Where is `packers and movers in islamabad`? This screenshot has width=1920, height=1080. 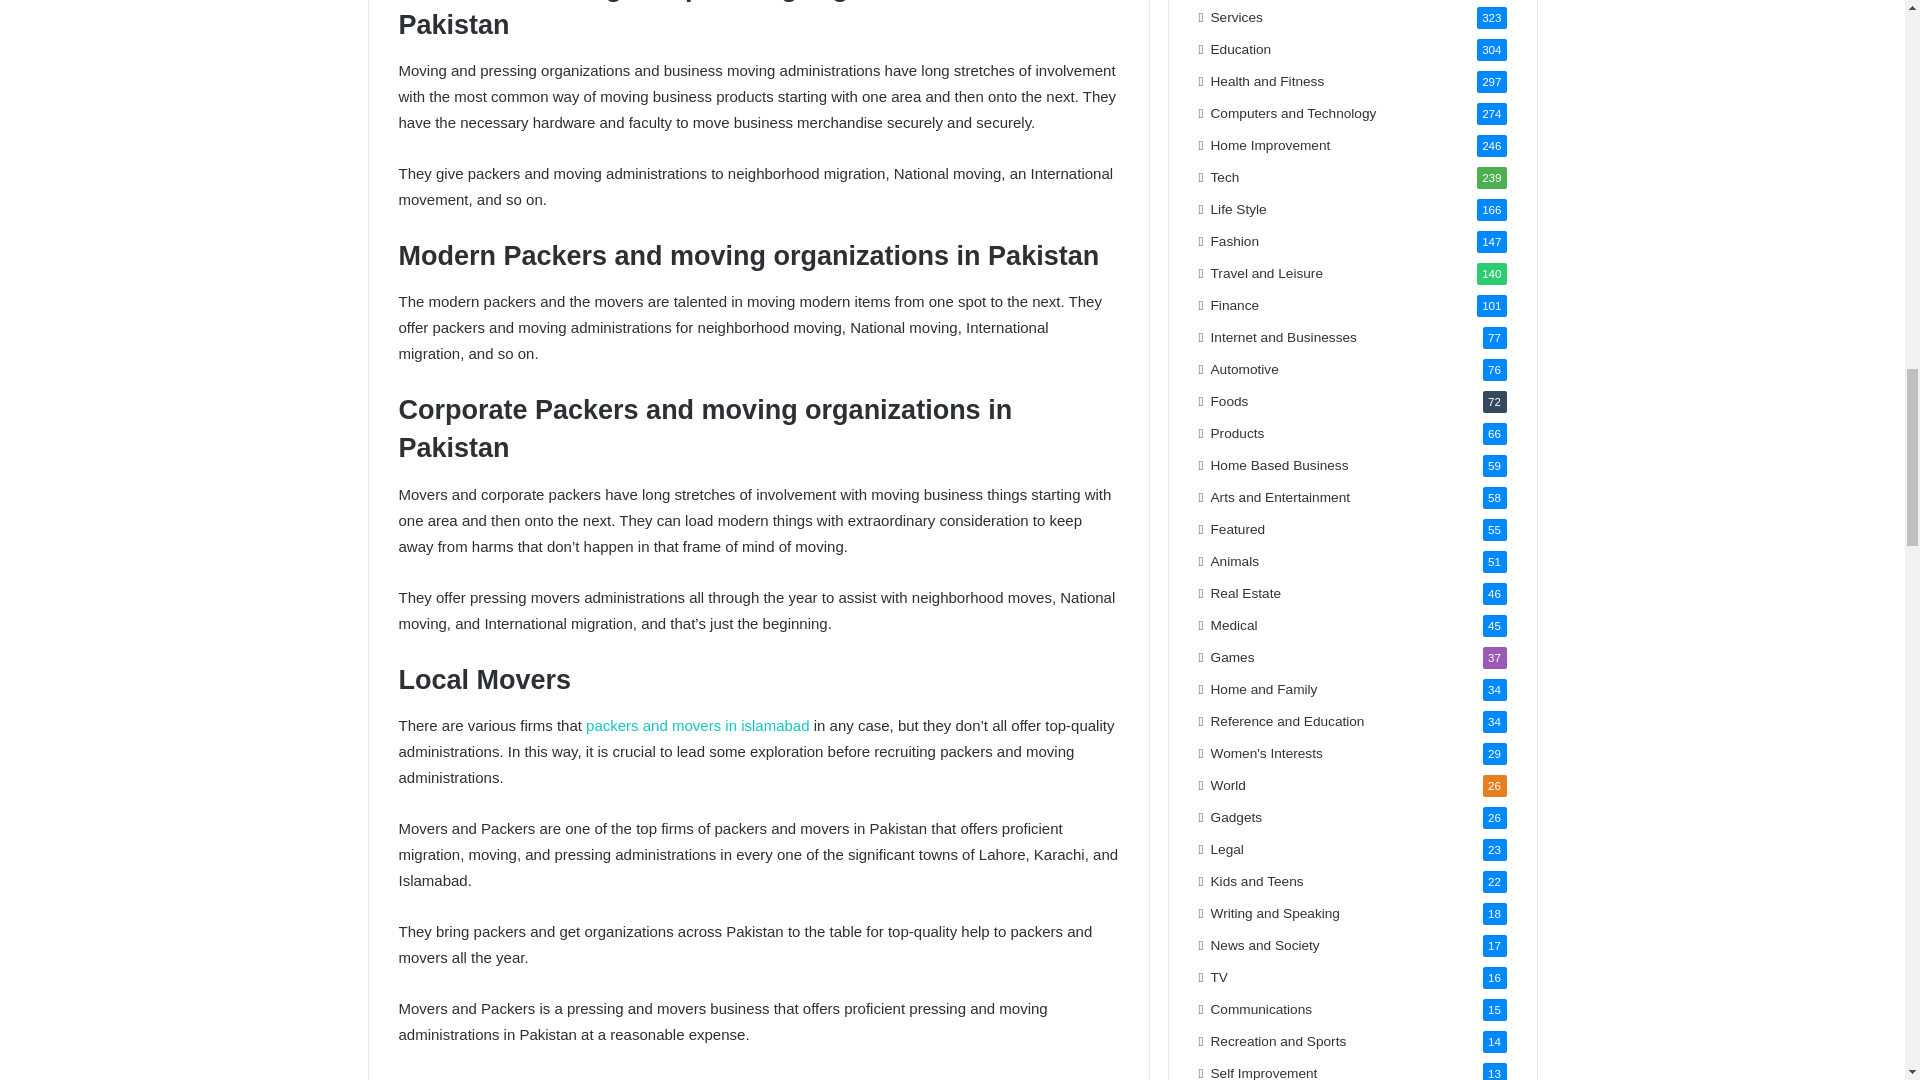 packers and movers in islamabad is located at coordinates (696, 726).